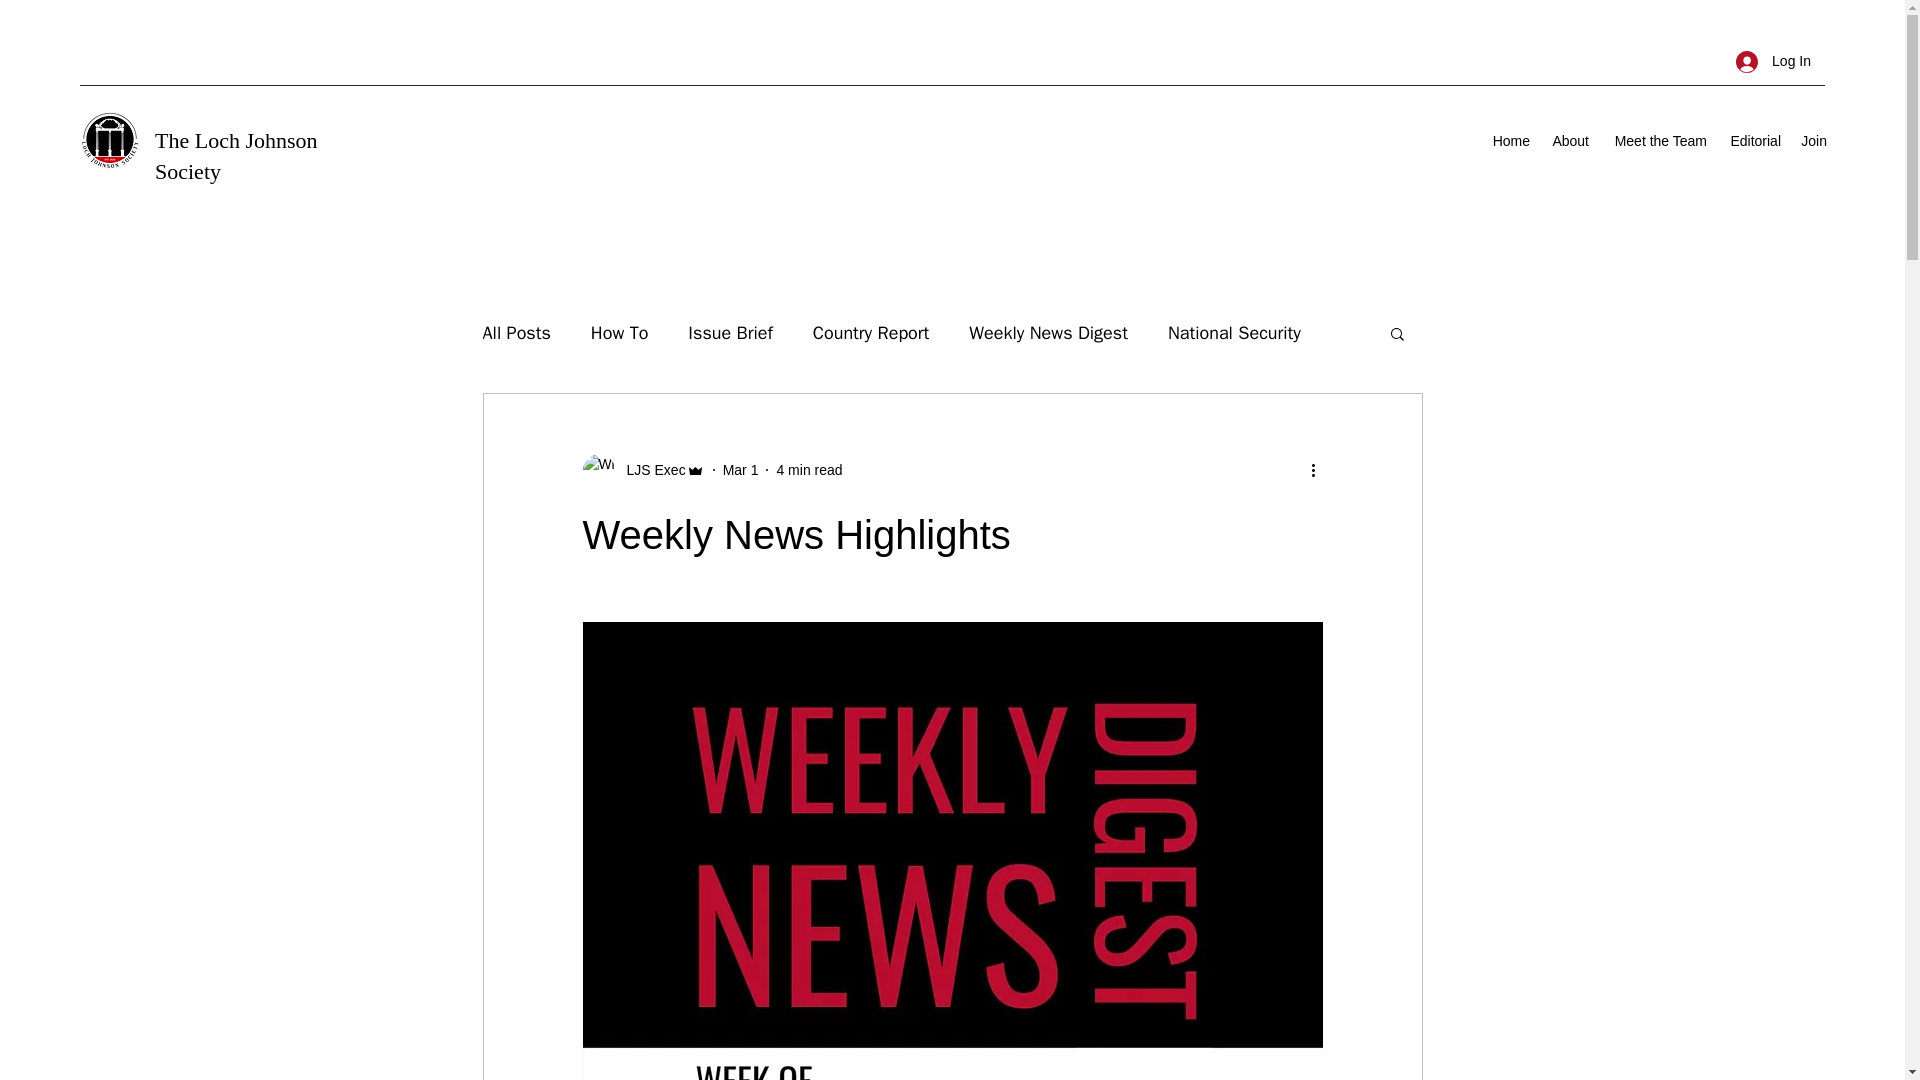 The width and height of the screenshot is (1920, 1080). I want to click on Meet the Team, so click(1658, 140).